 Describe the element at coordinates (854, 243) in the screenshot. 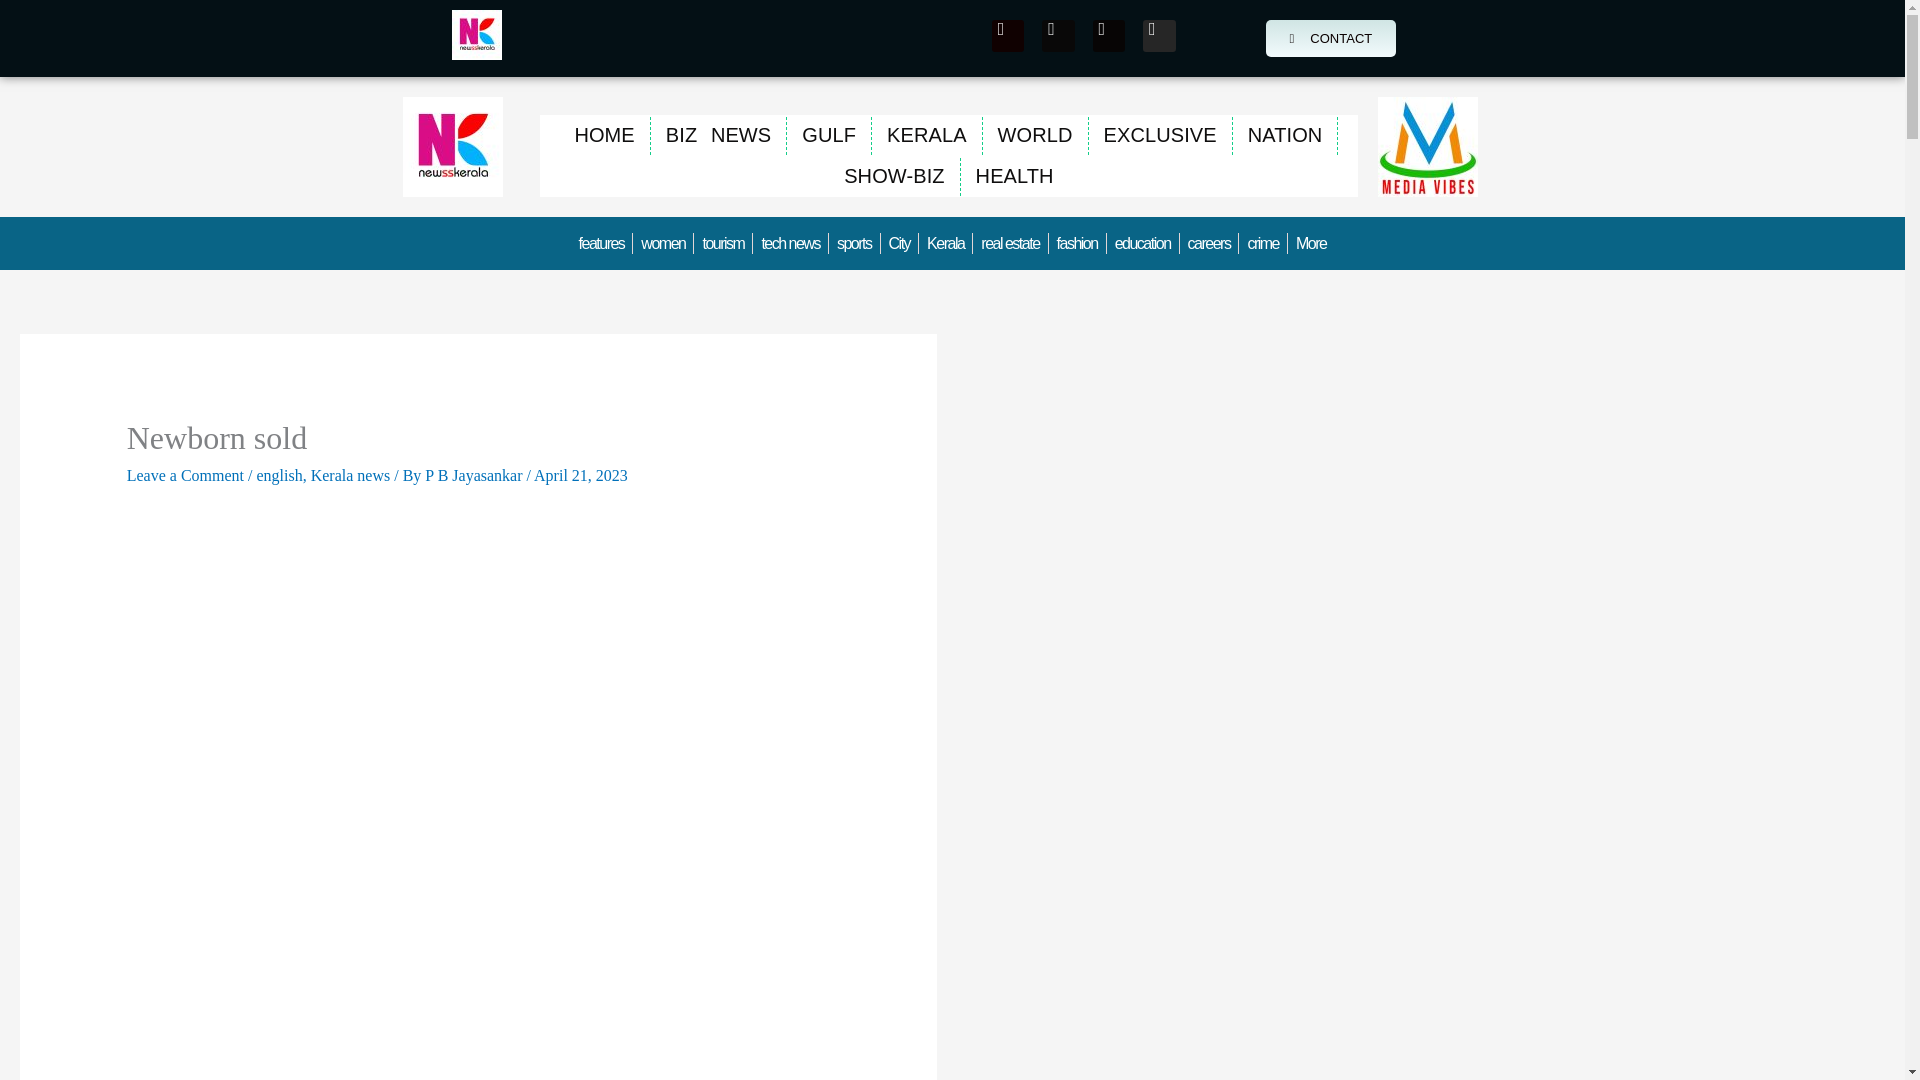

I see `sports` at that location.